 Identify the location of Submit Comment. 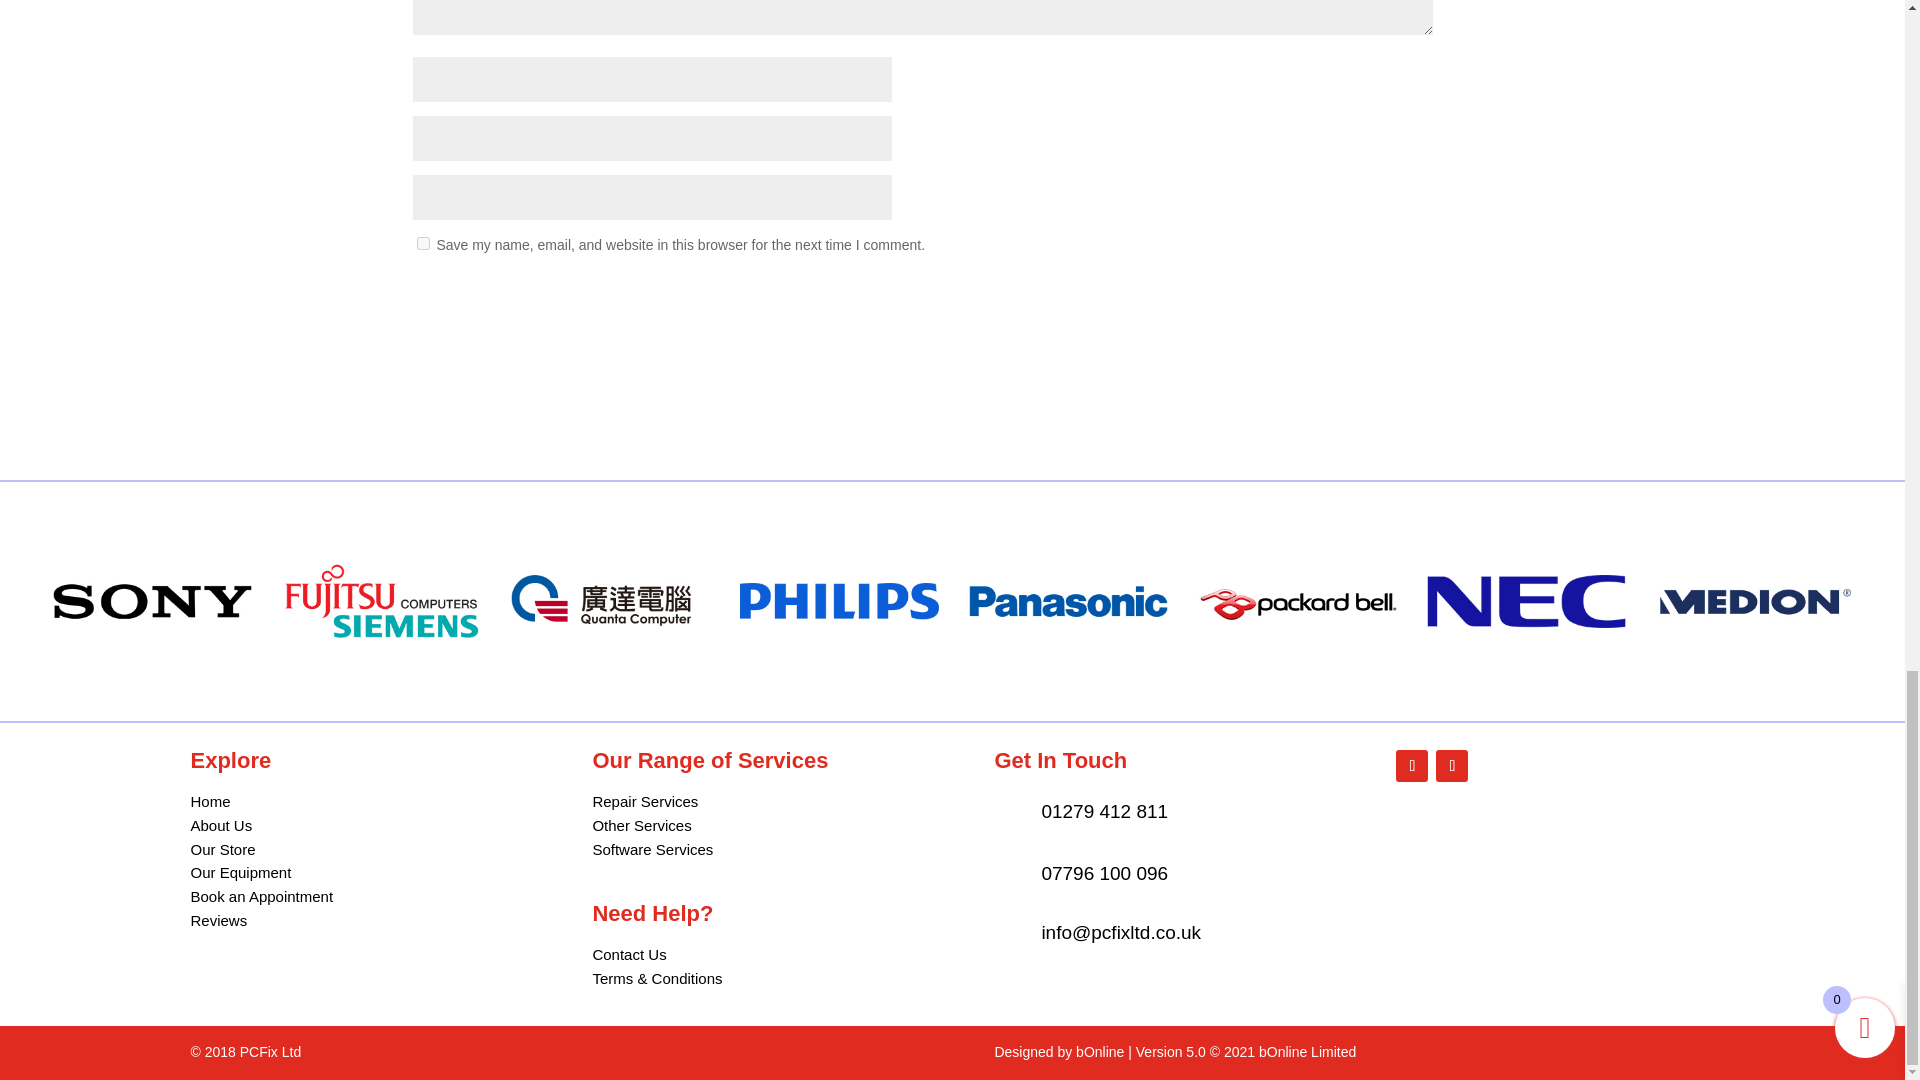
(1334, 296).